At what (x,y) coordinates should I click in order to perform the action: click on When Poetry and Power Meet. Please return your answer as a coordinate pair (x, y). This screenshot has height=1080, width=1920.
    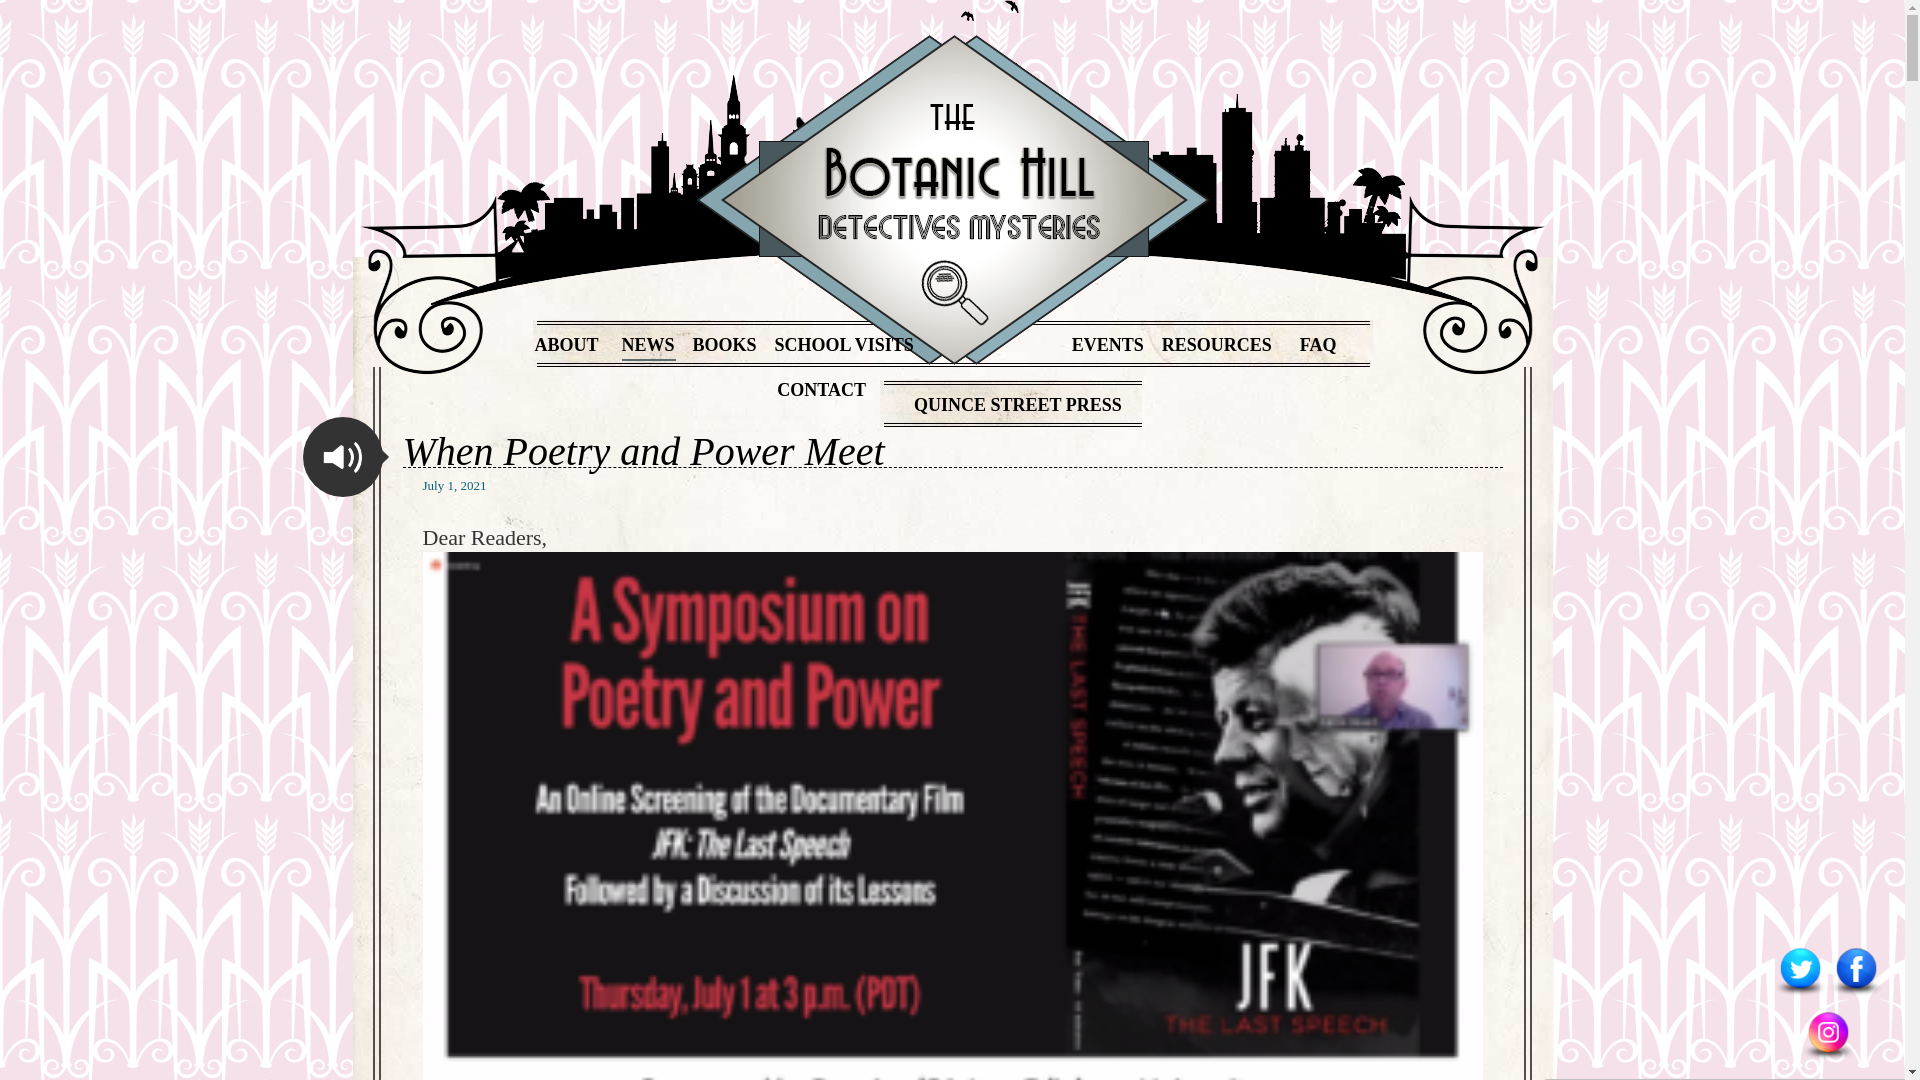
    Looking at the image, I should click on (642, 452).